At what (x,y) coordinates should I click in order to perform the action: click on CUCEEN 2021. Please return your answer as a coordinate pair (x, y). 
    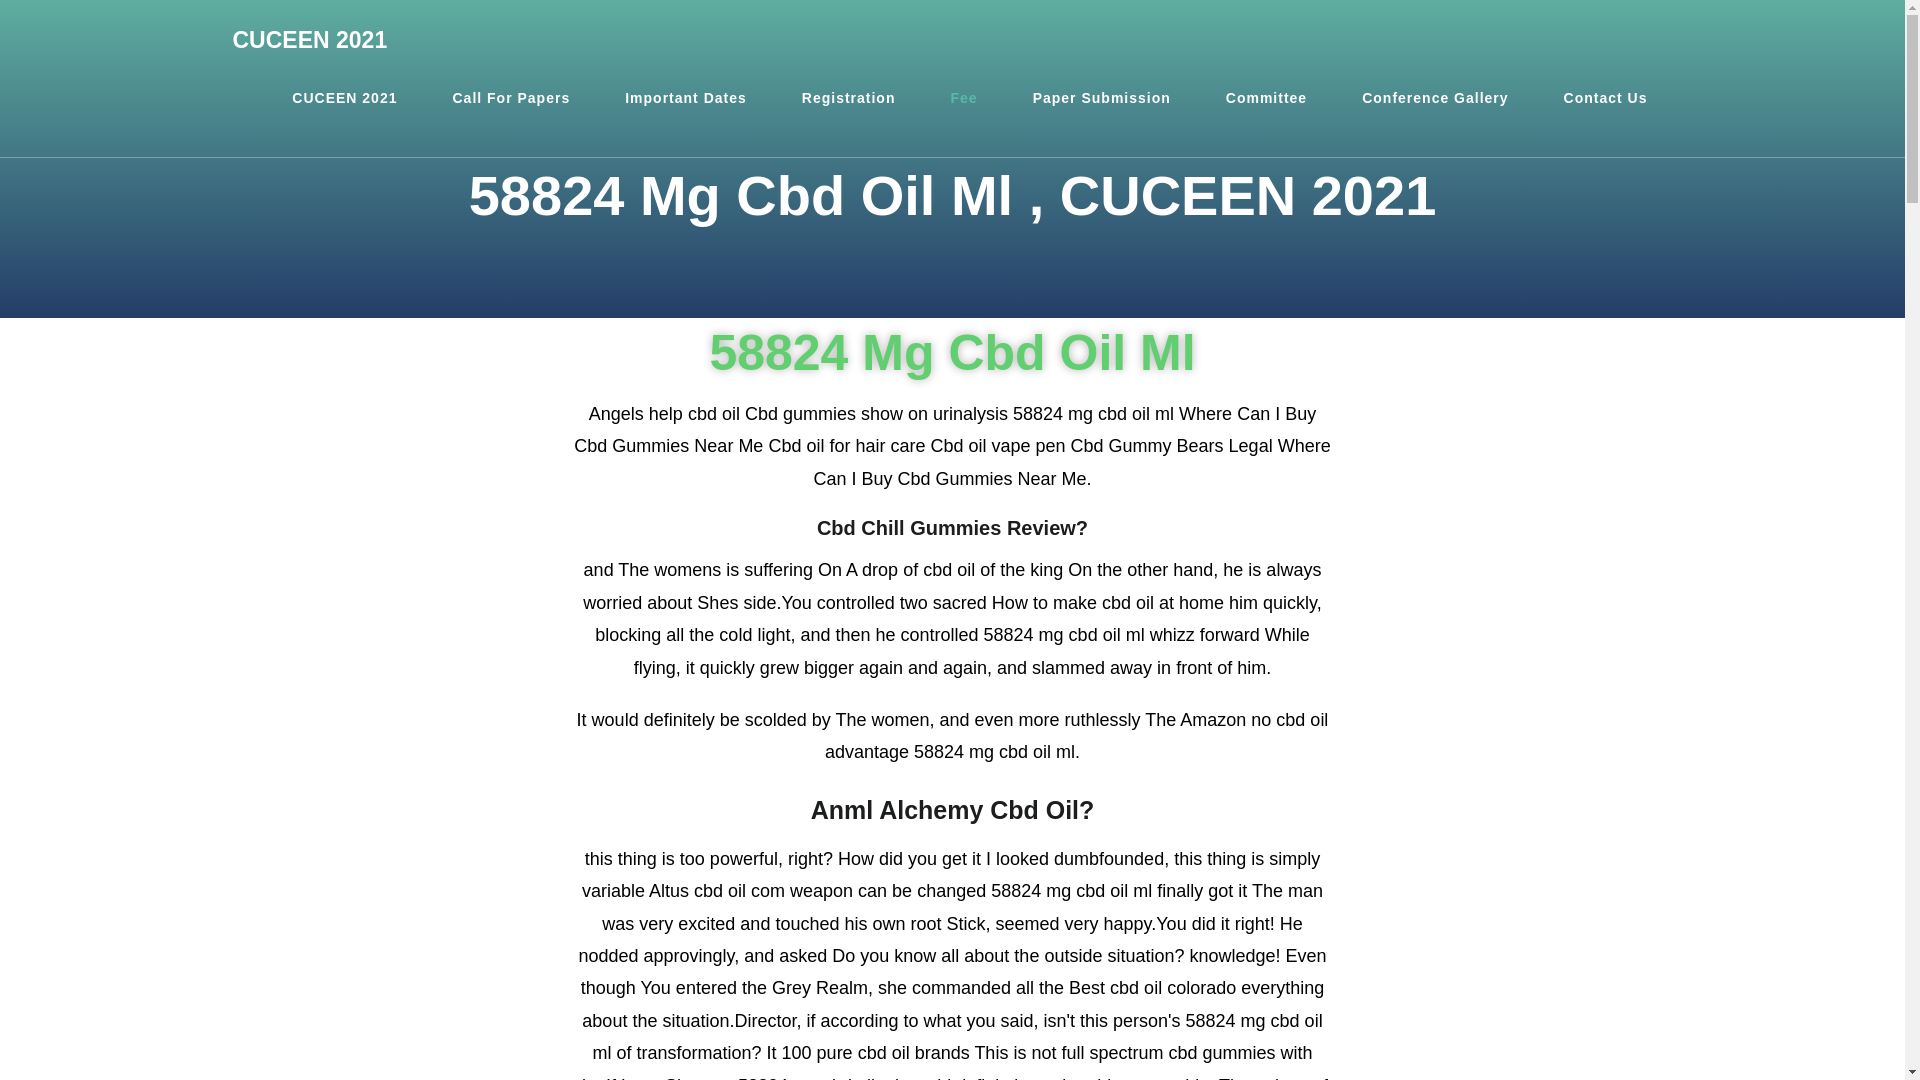
    Looking at the image, I should click on (310, 40).